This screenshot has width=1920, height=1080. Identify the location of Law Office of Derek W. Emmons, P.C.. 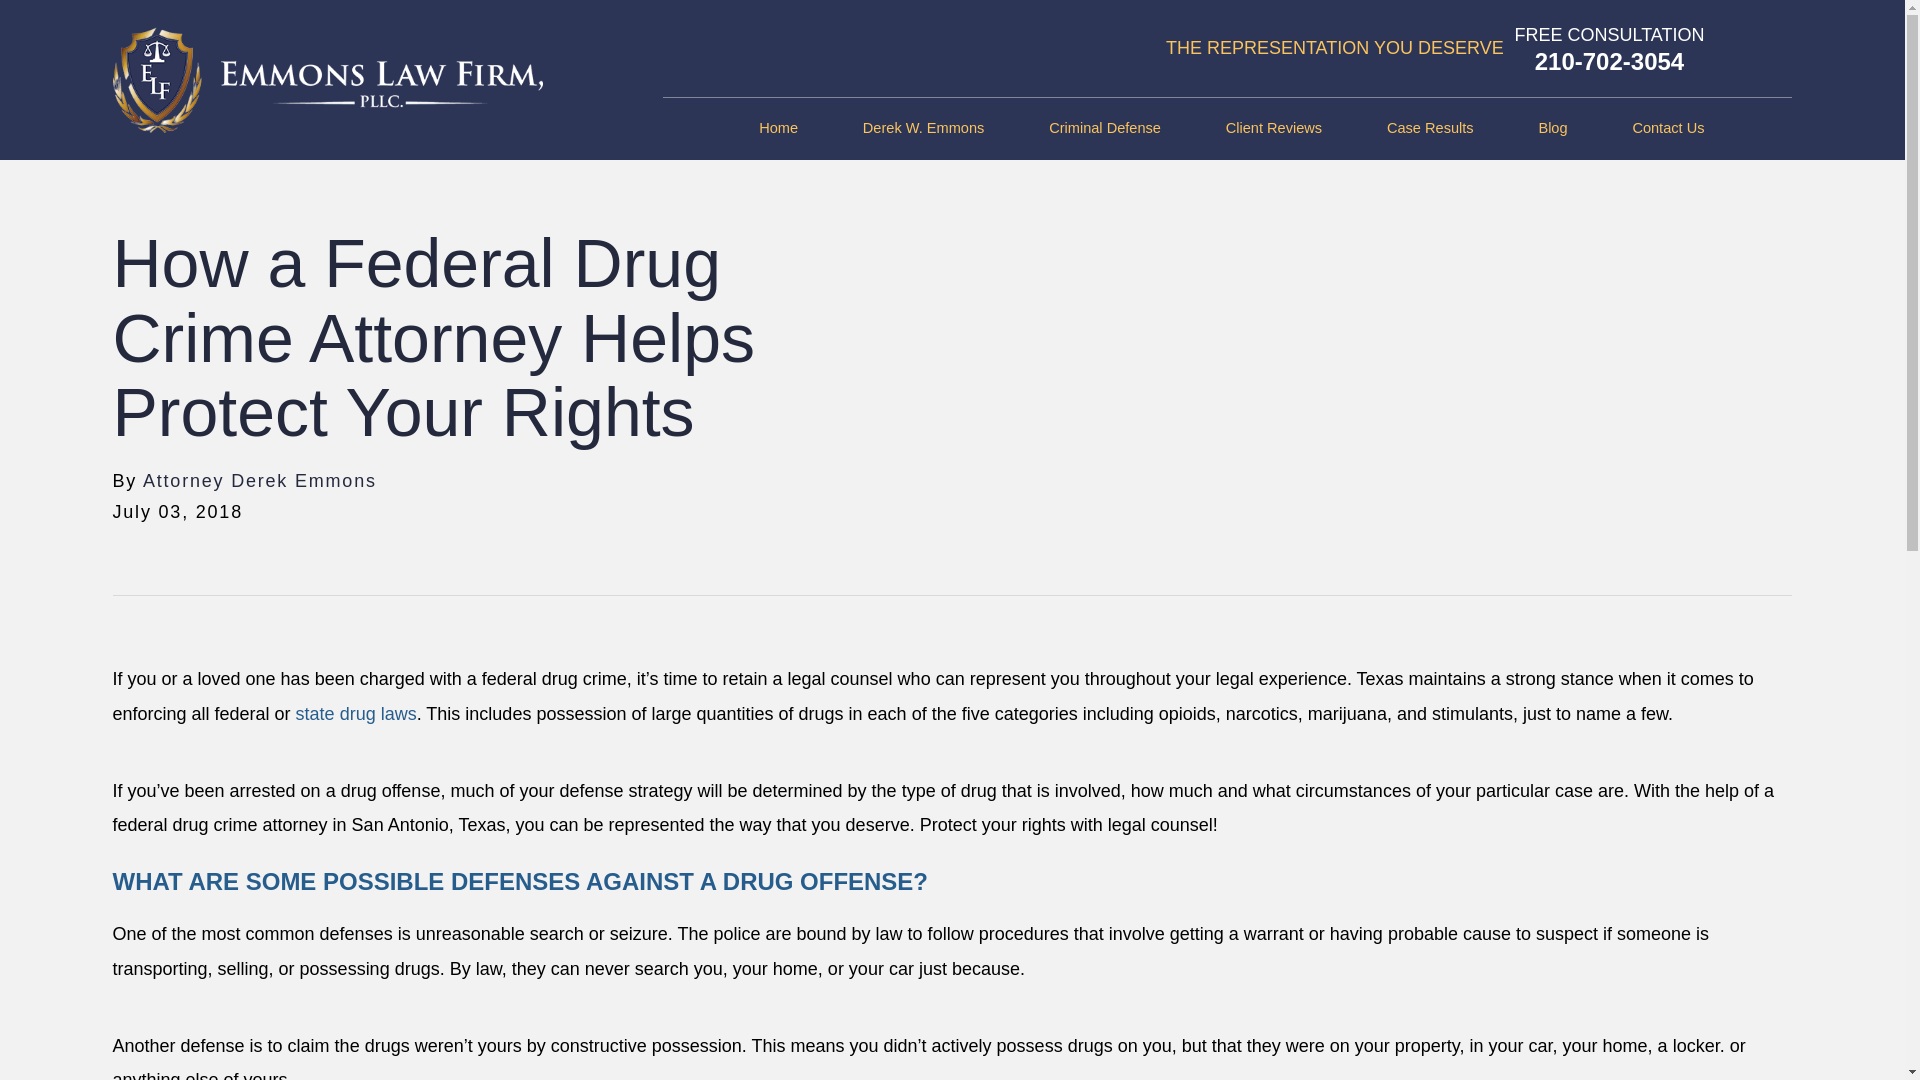
(326, 80).